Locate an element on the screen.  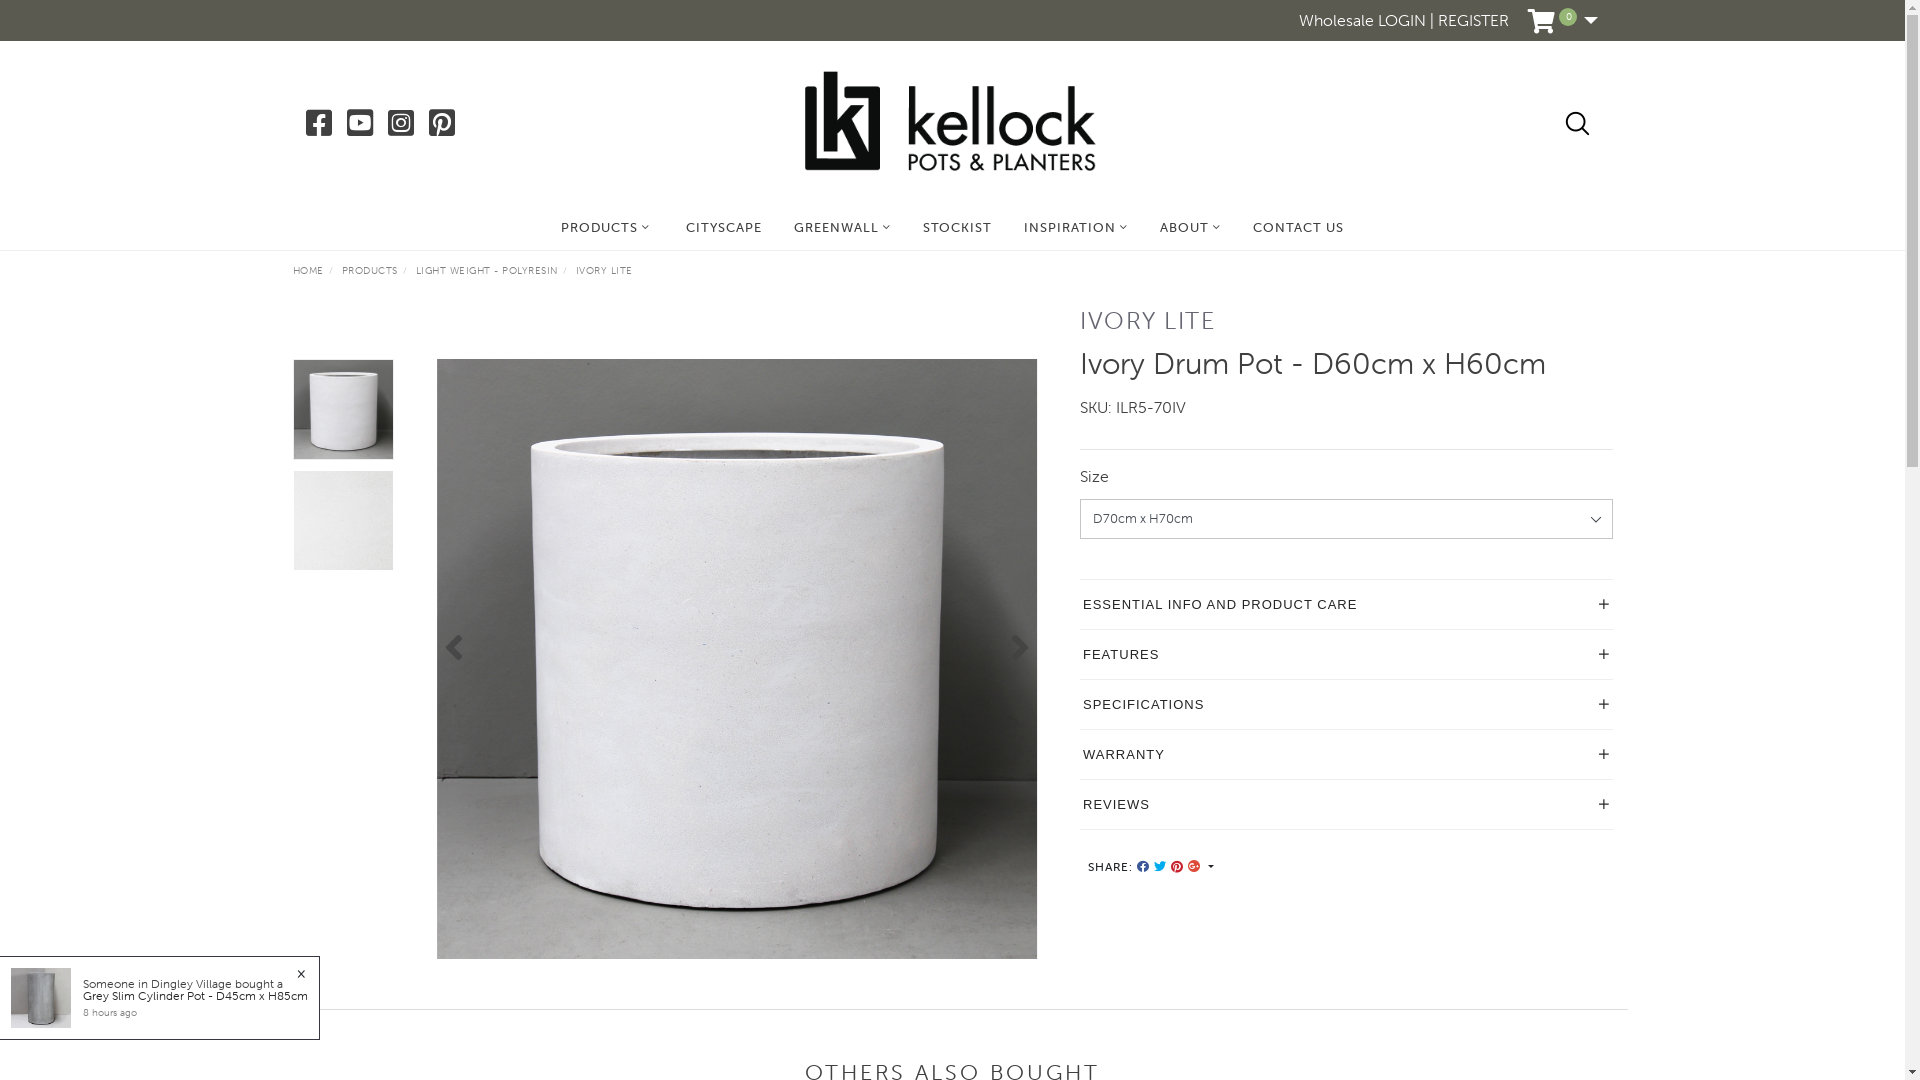
LOGIN is located at coordinates (1402, 22).